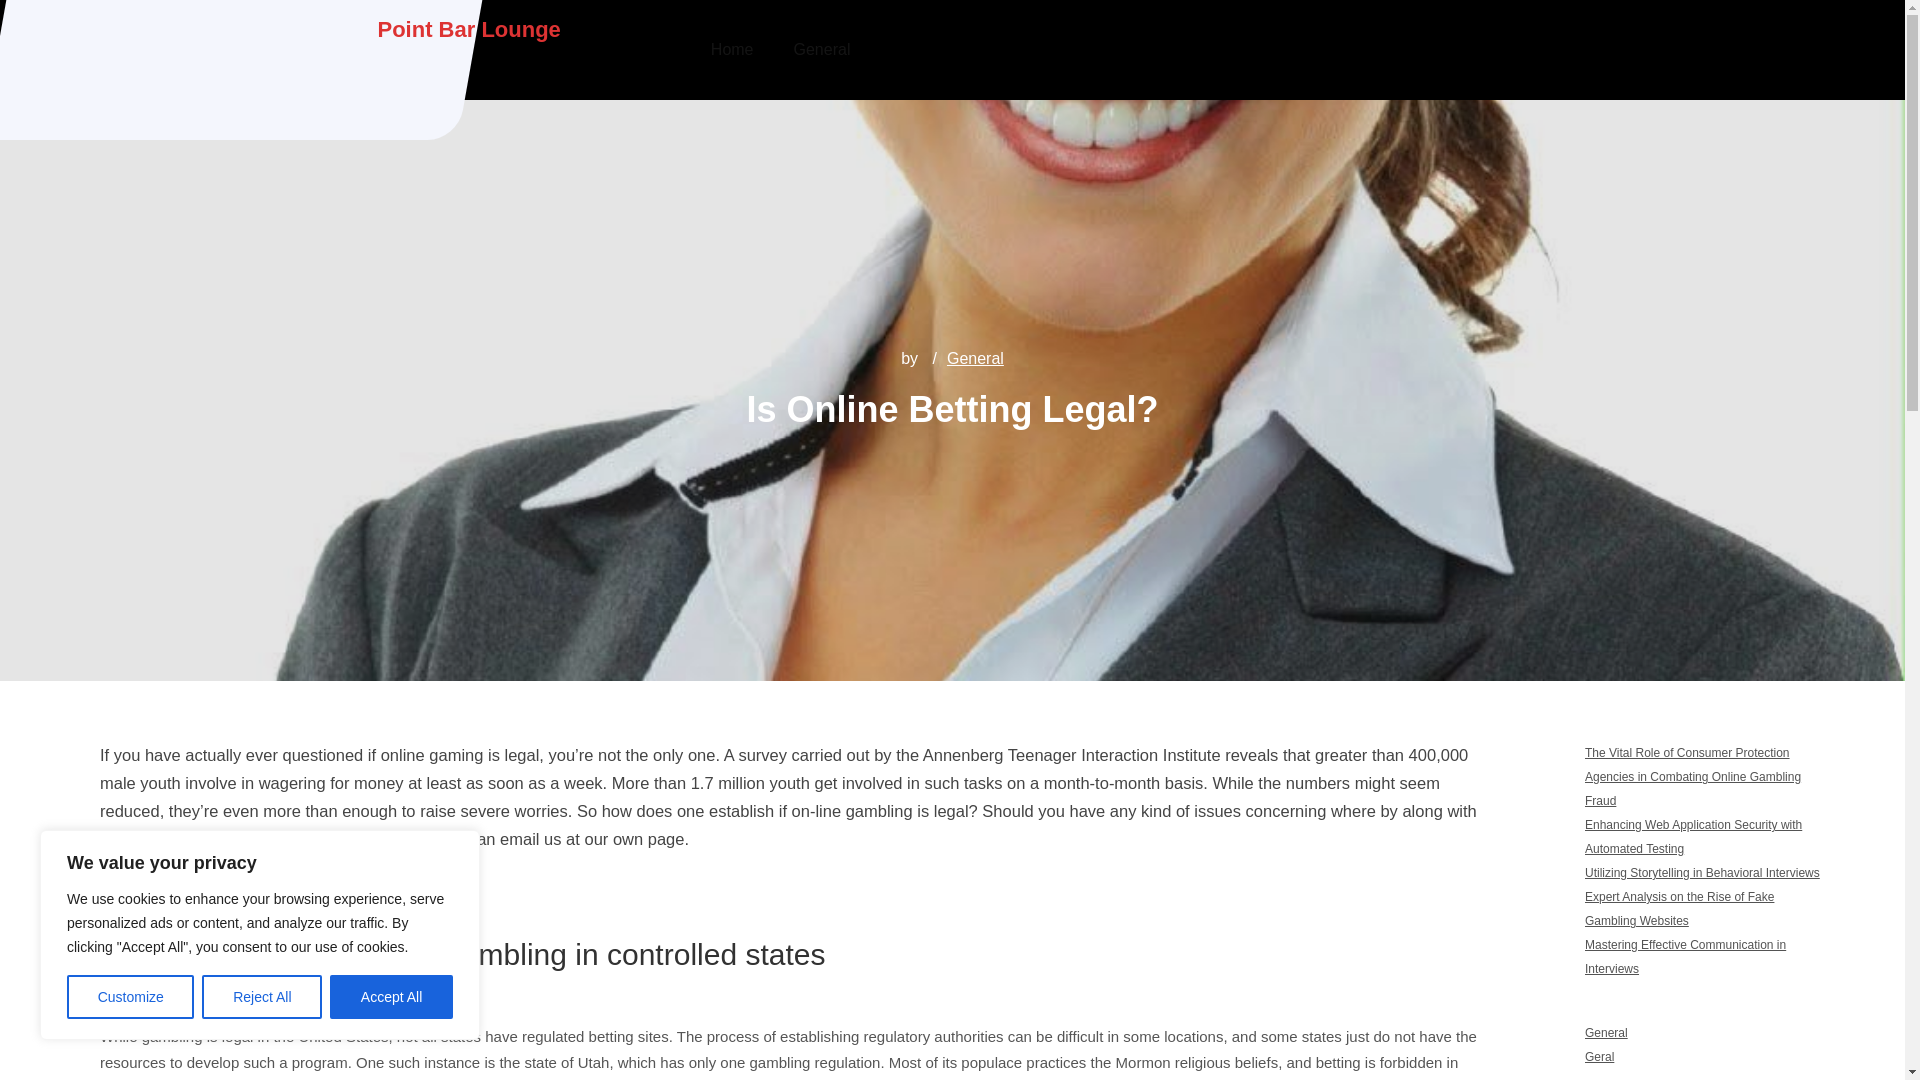  What do you see at coordinates (392, 997) in the screenshot?
I see `Accept All` at bounding box center [392, 997].